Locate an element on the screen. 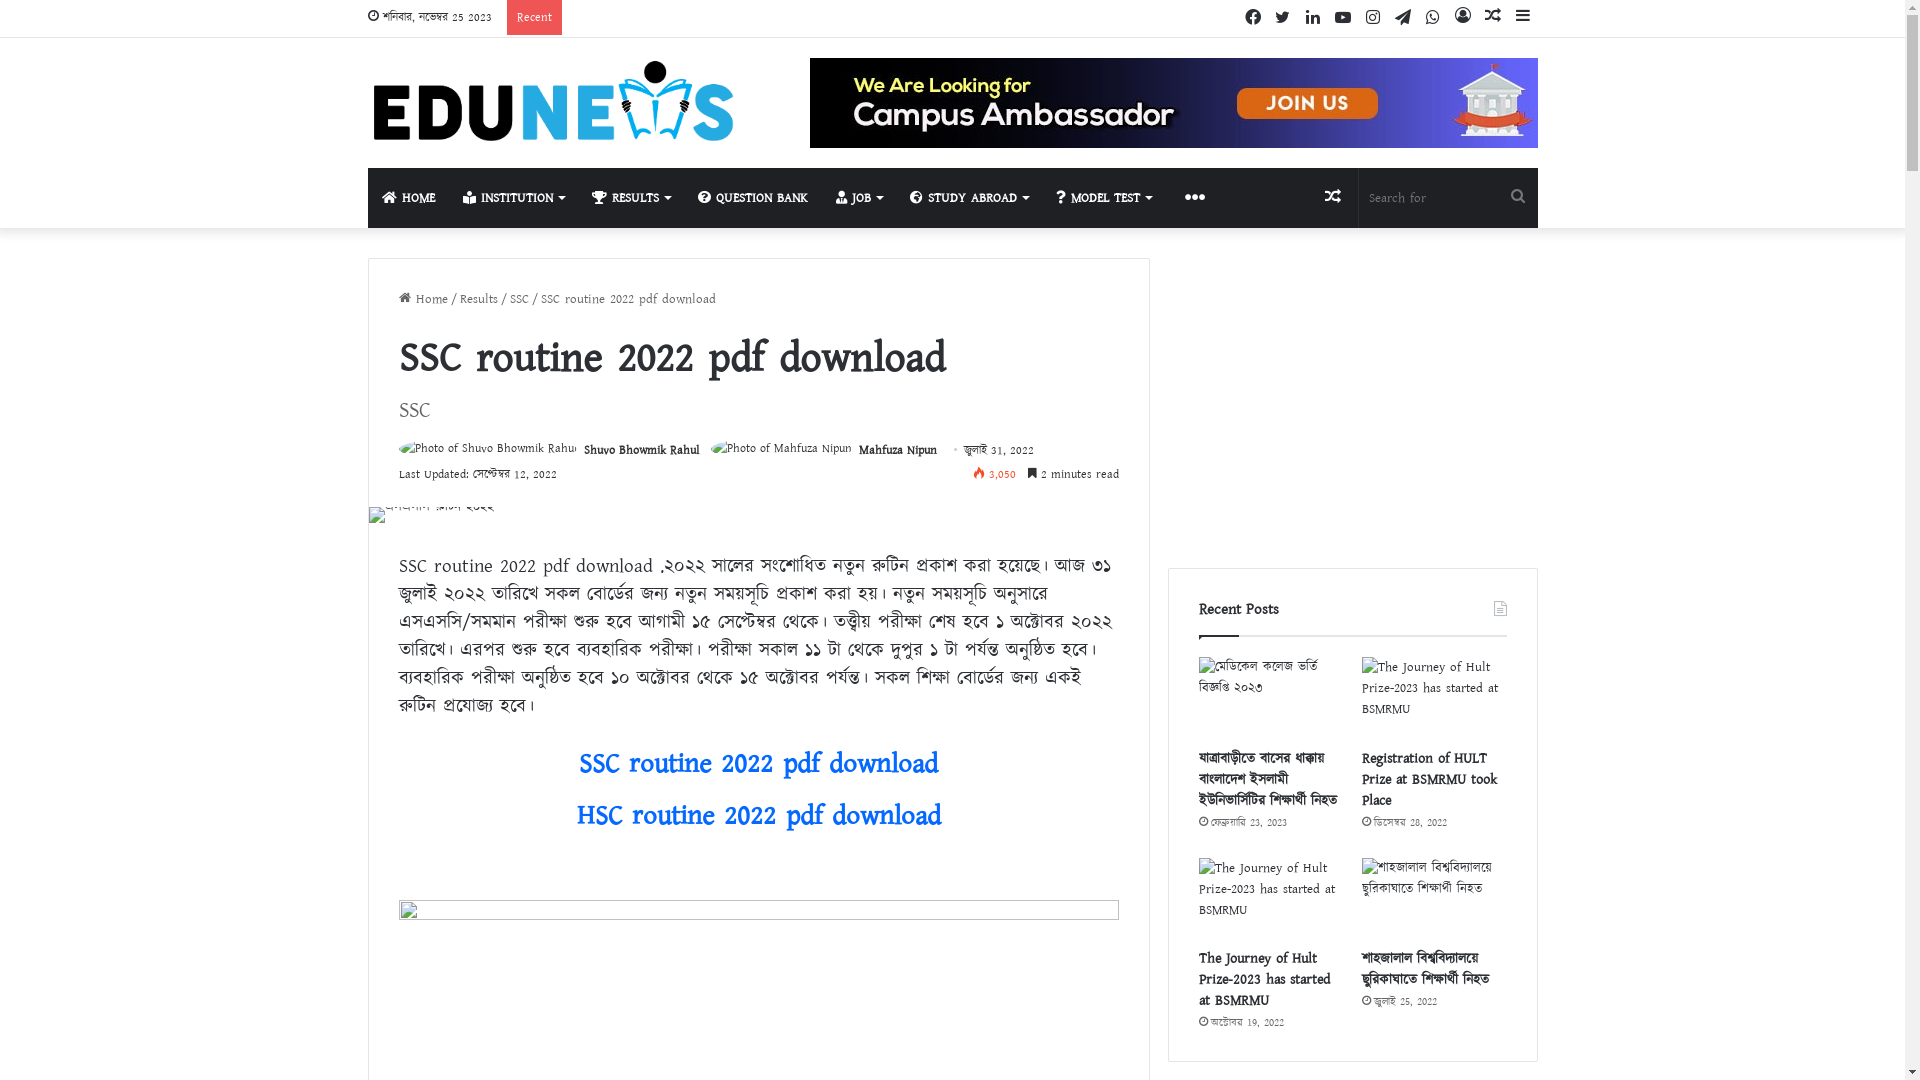 This screenshot has width=1920, height=1080. Home is located at coordinates (422, 299).